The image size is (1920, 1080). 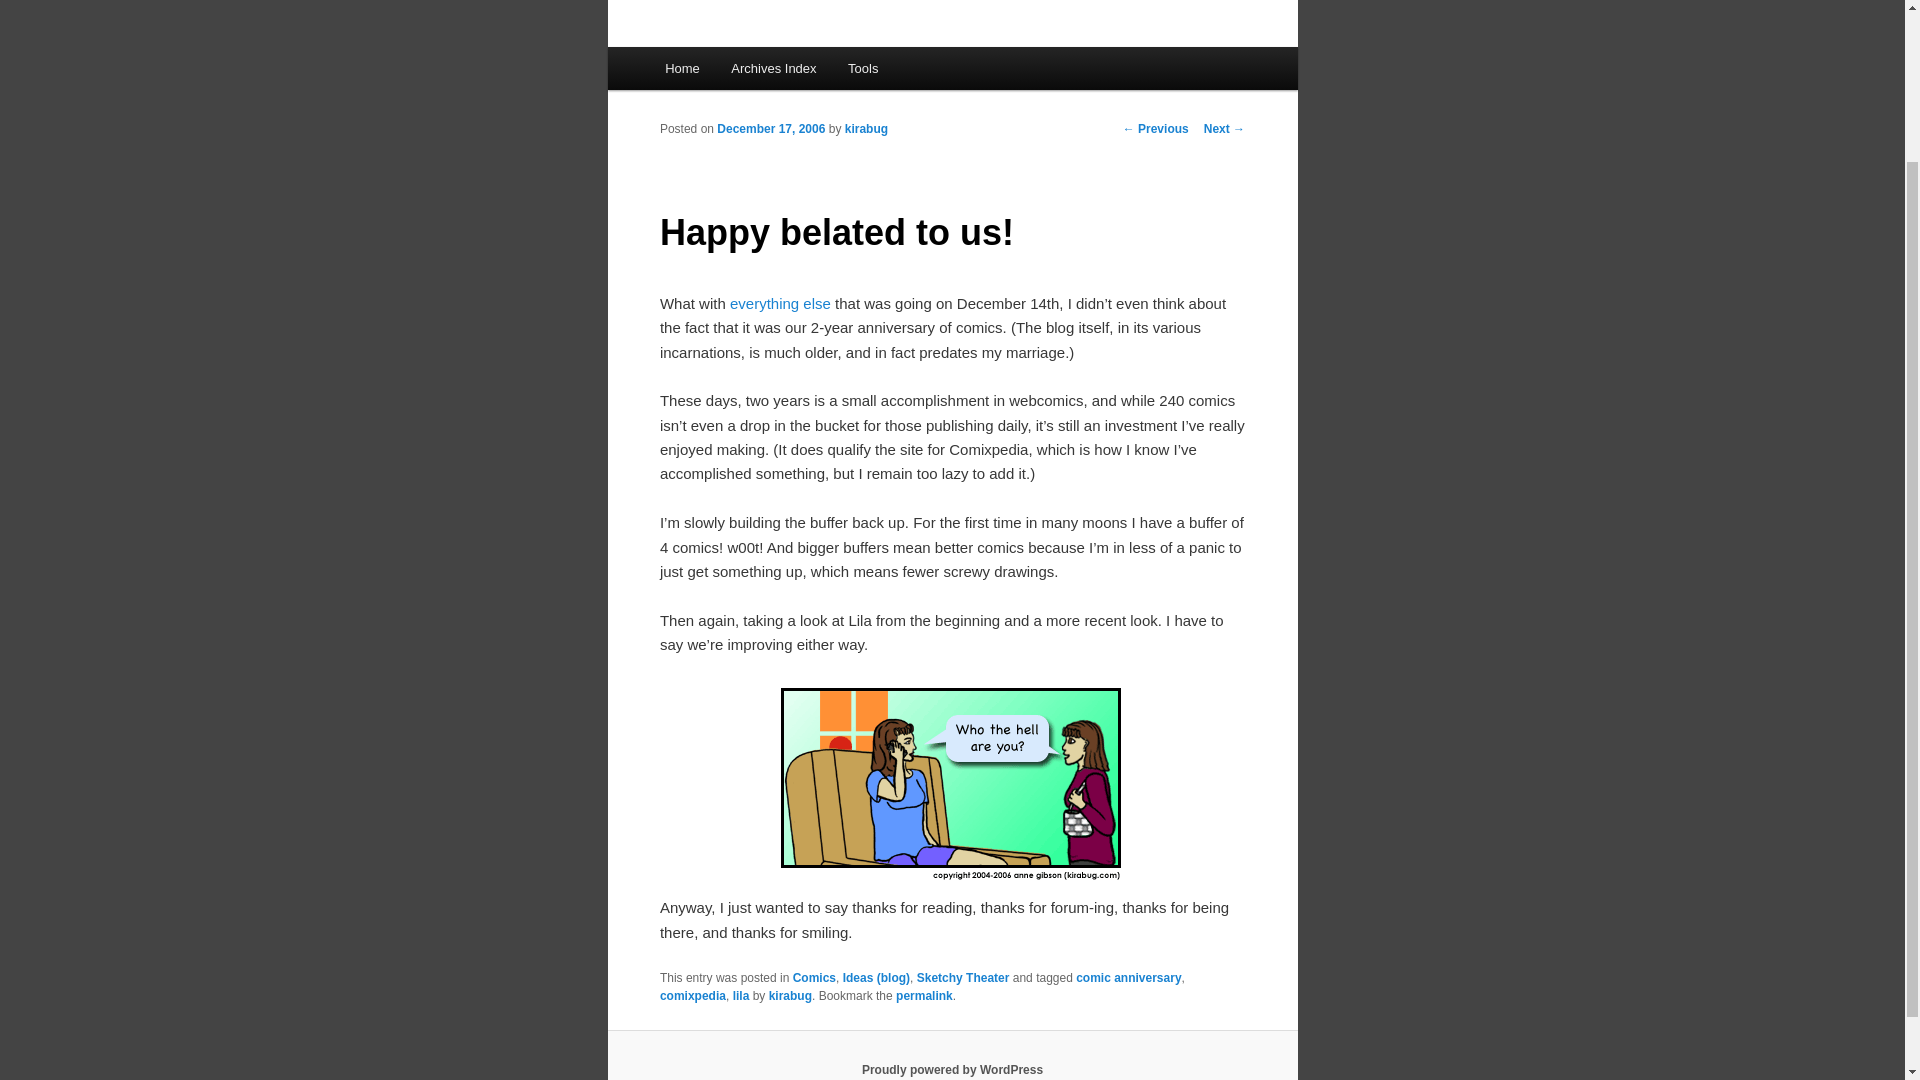 What do you see at coordinates (866, 129) in the screenshot?
I see `View all posts by kirabug` at bounding box center [866, 129].